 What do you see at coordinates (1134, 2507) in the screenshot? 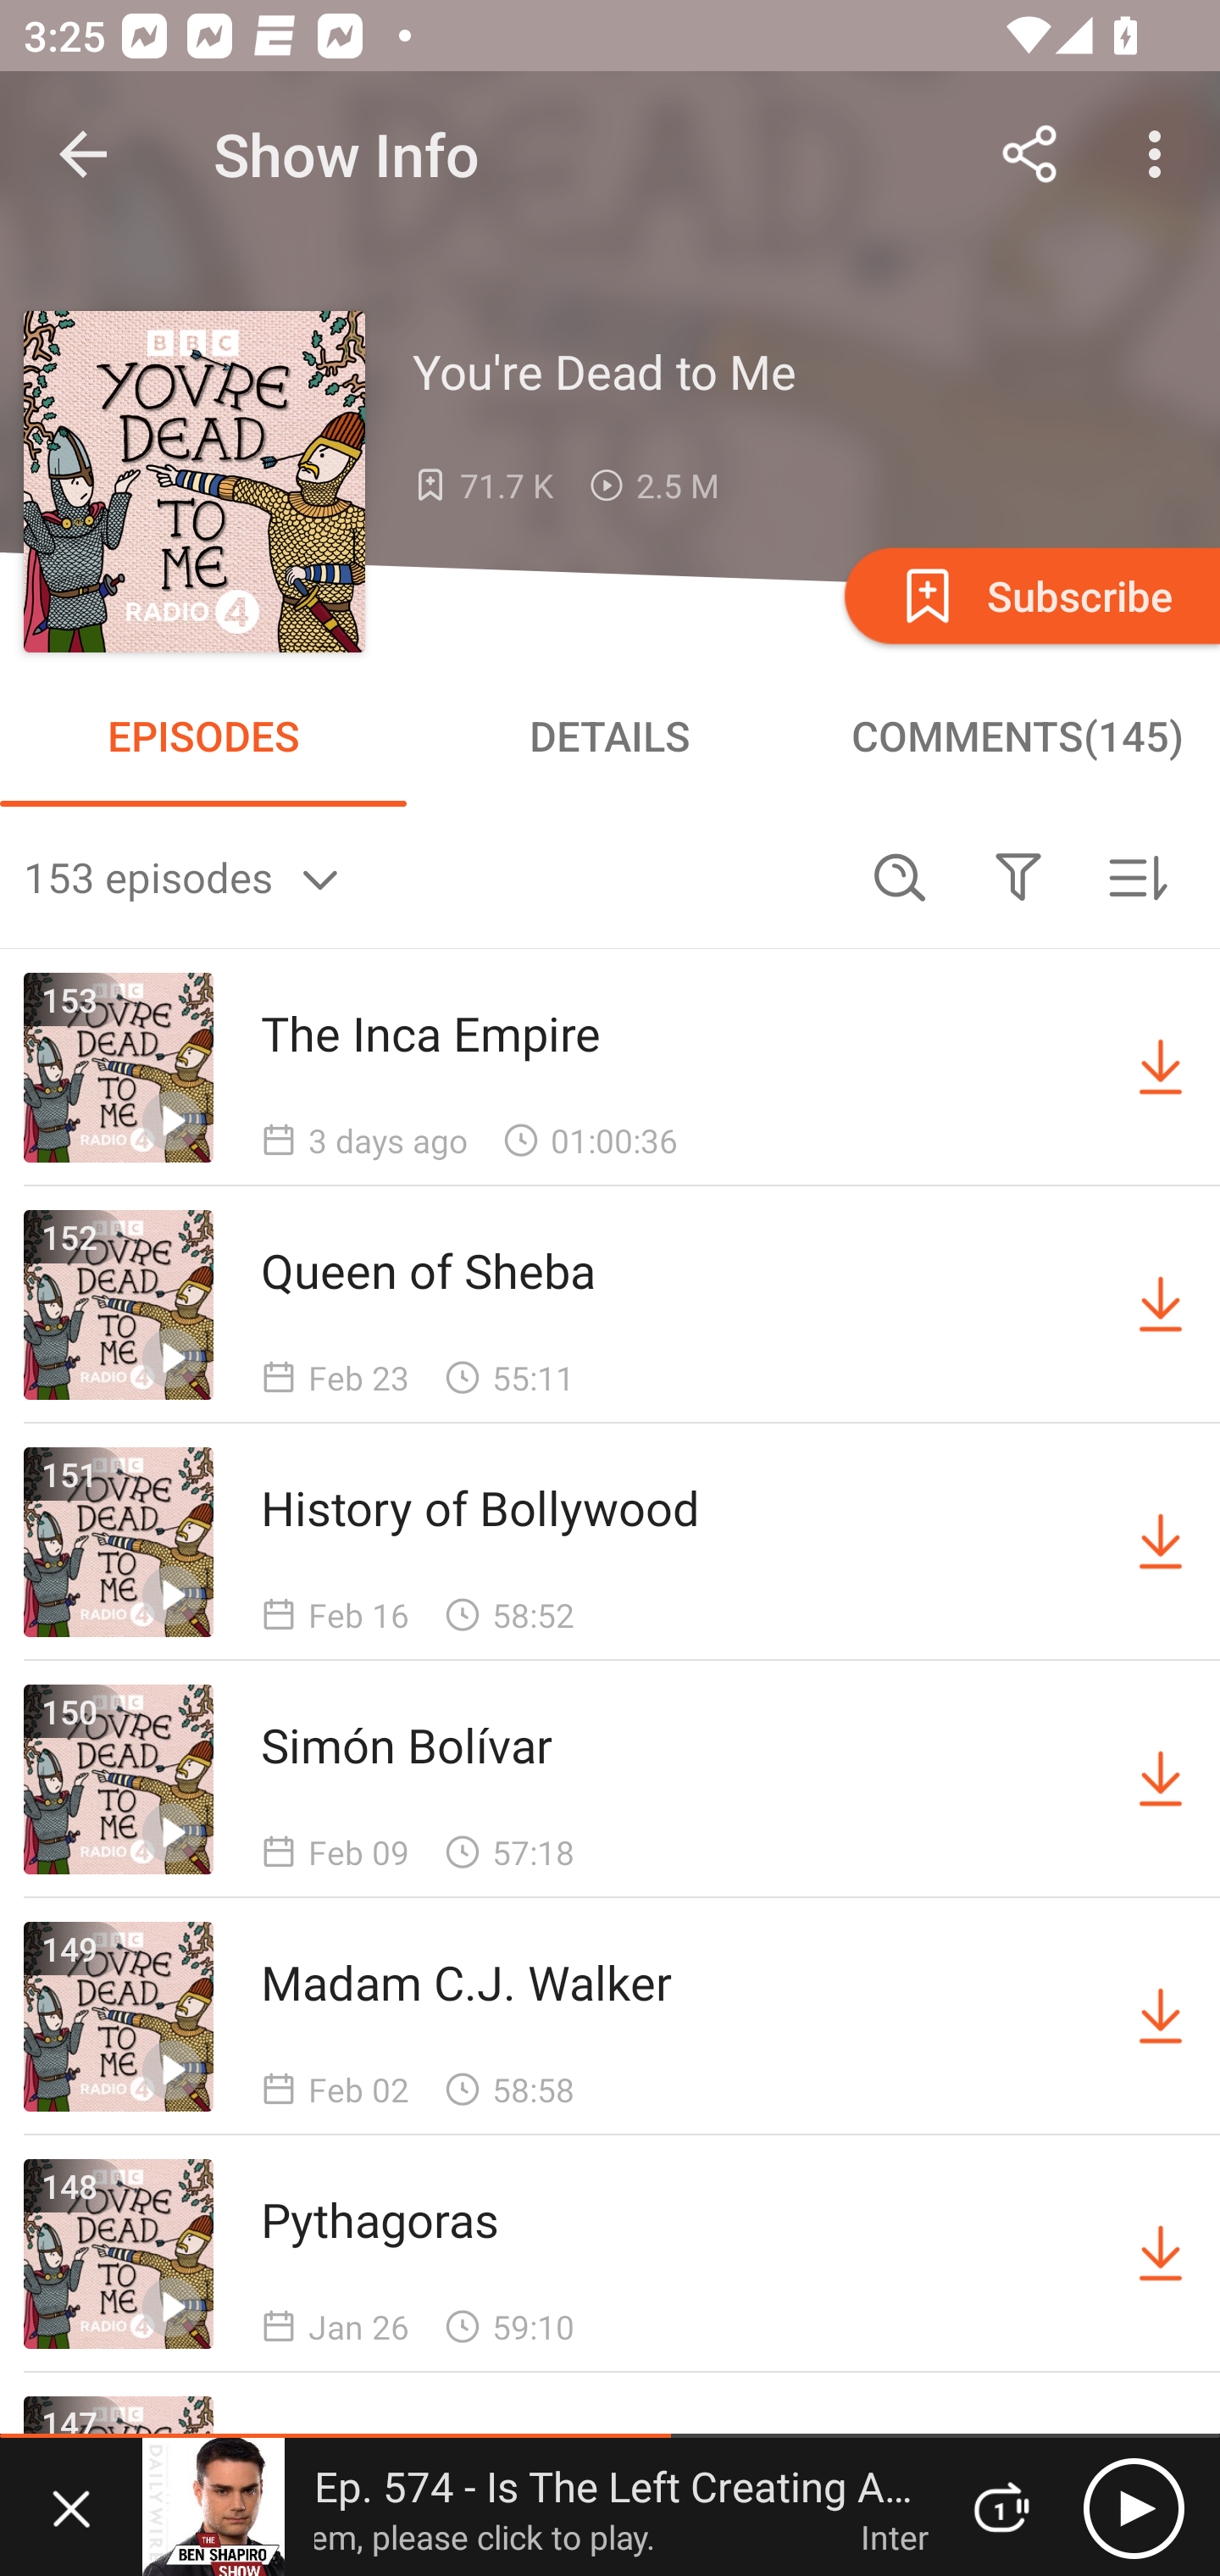
I see `Play` at bounding box center [1134, 2507].